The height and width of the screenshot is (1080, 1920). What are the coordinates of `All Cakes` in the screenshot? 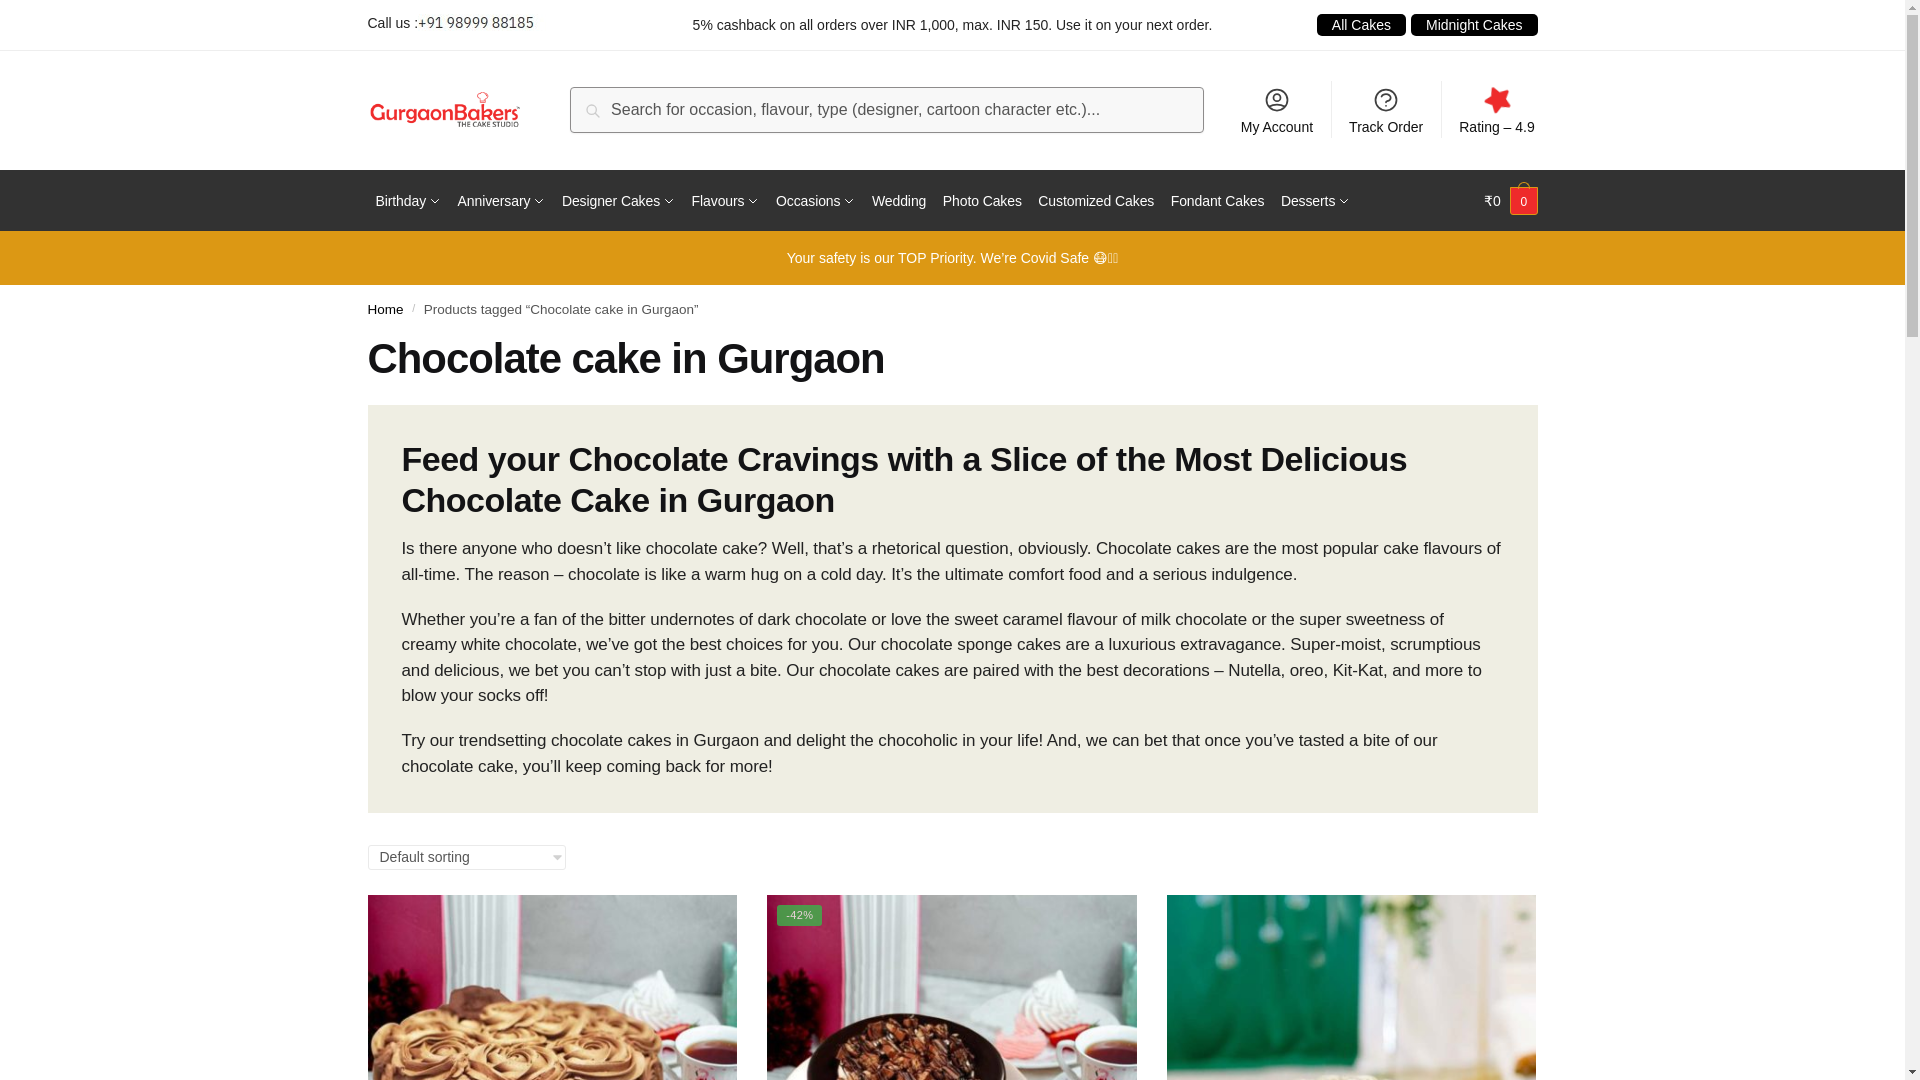 It's located at (1361, 25).